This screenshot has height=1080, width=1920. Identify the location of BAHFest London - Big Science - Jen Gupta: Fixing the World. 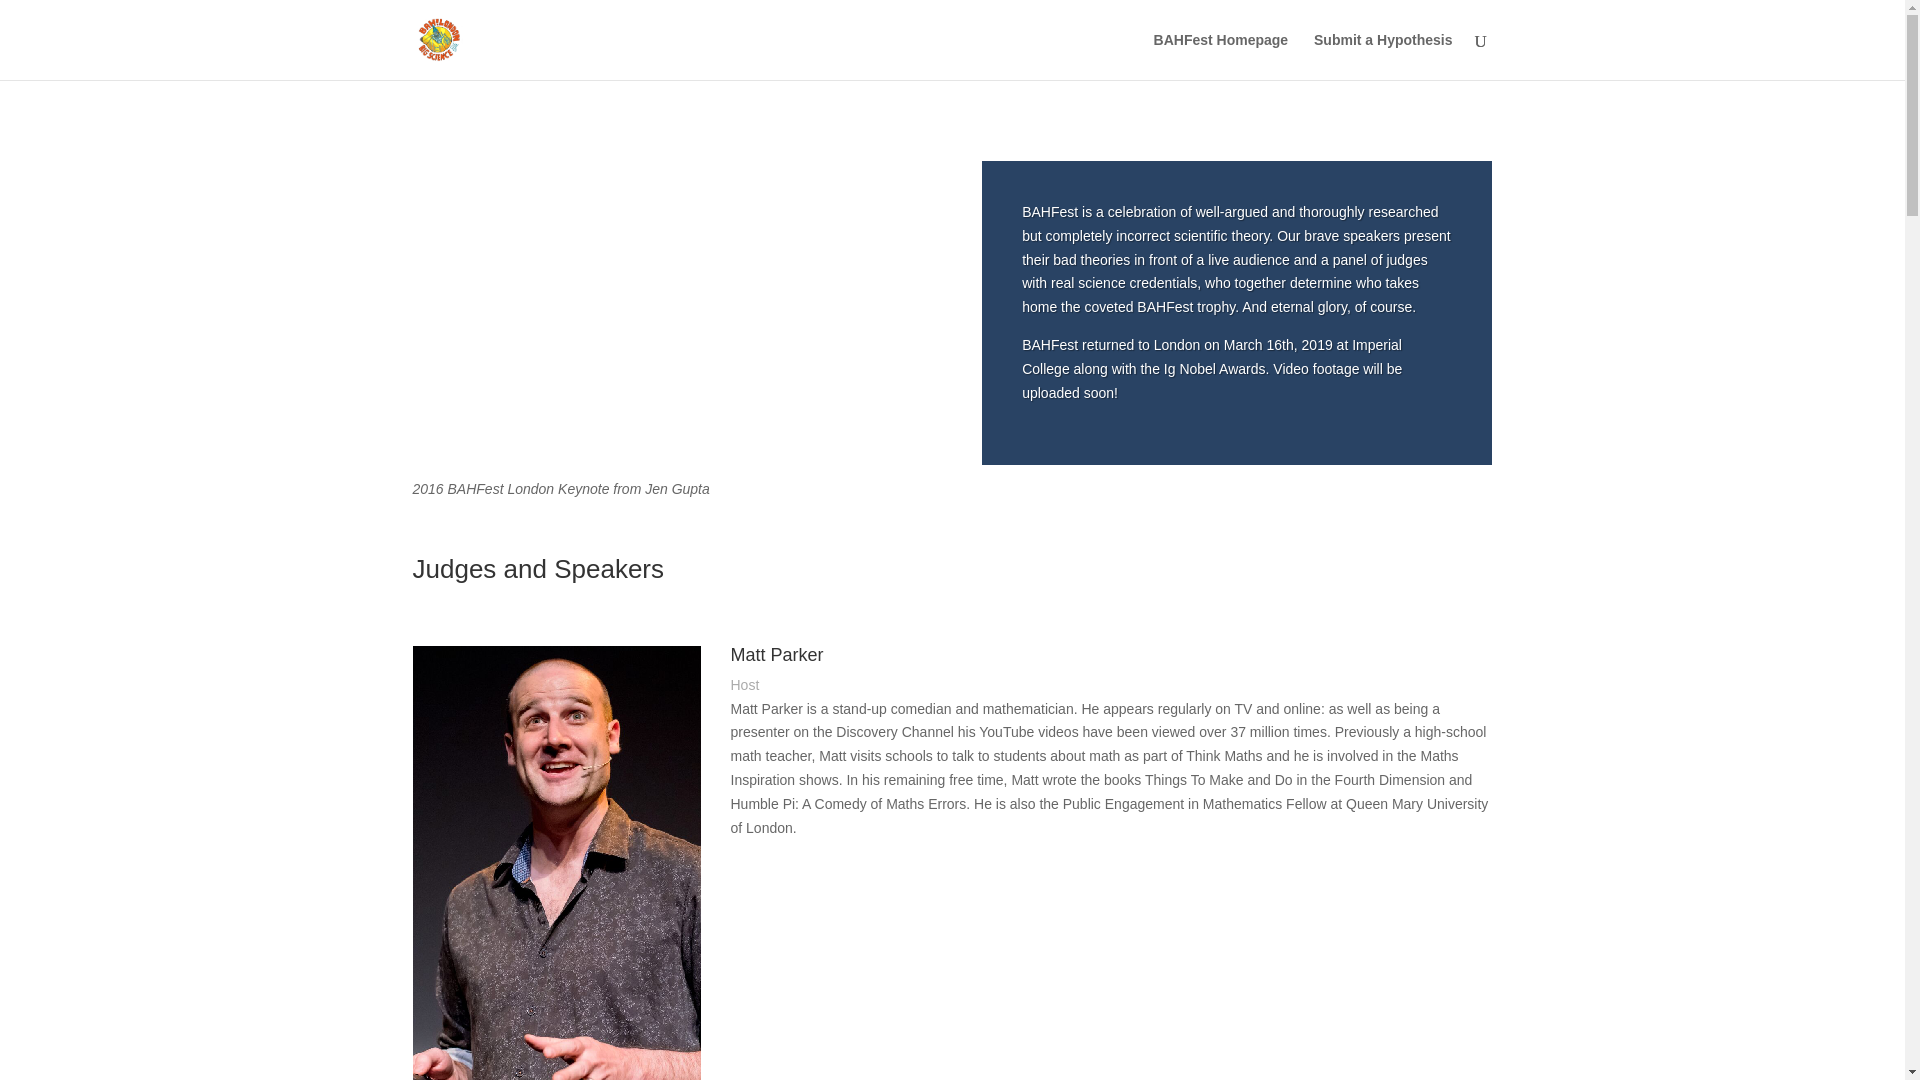
(666, 304).